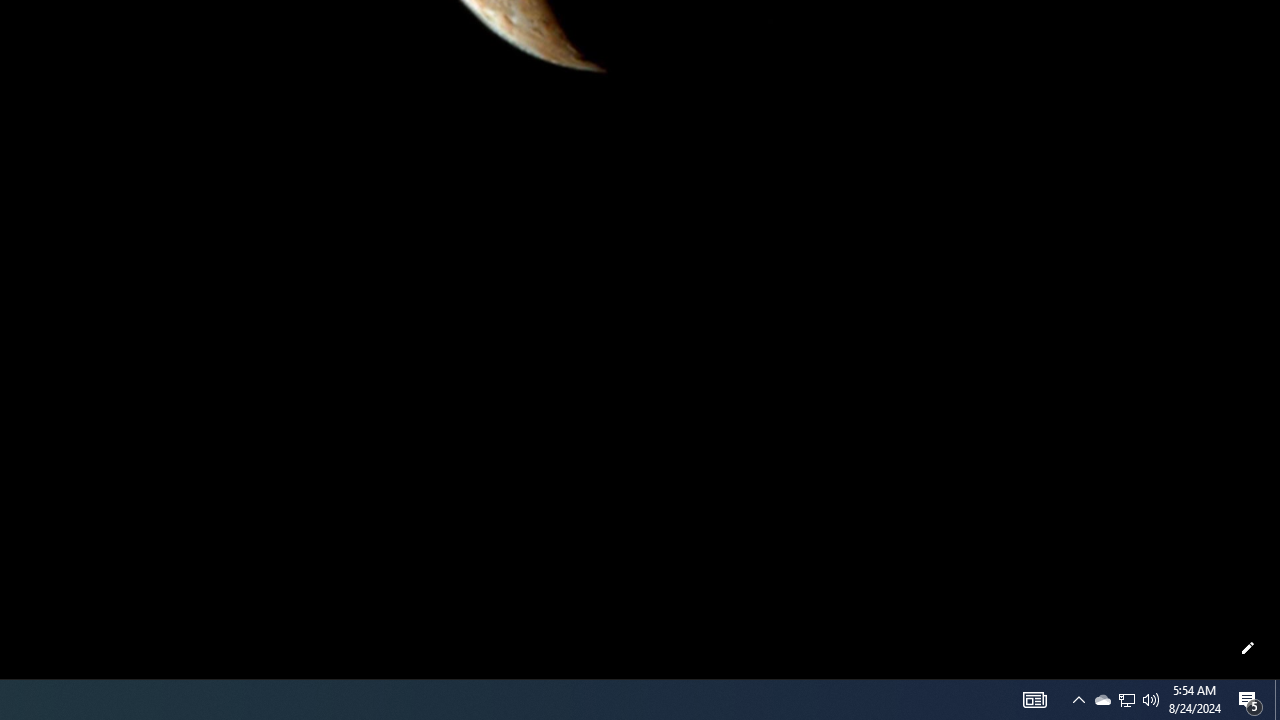 Image resolution: width=1280 pixels, height=720 pixels. Describe the element at coordinates (1248, 648) in the screenshot. I see `Customize this page` at that location.